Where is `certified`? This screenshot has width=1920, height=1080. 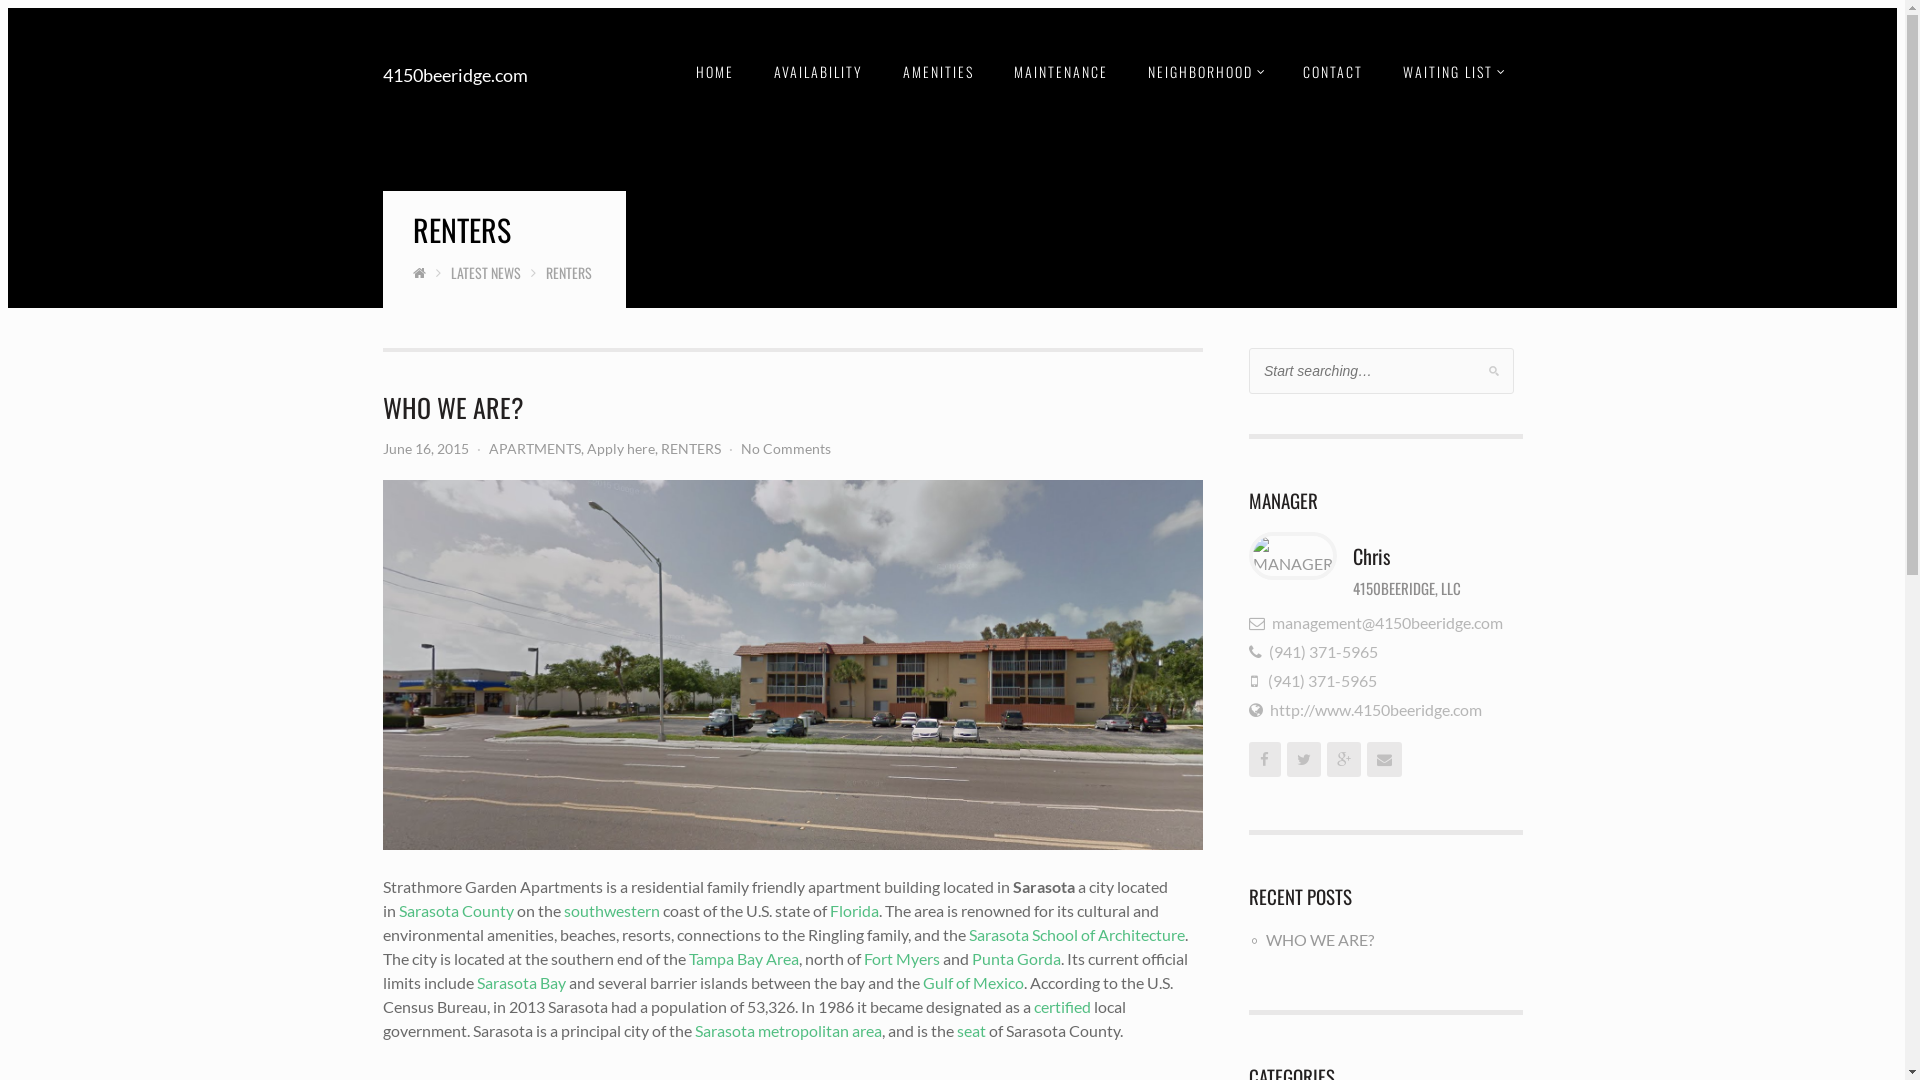 certified is located at coordinates (1062, 1006).